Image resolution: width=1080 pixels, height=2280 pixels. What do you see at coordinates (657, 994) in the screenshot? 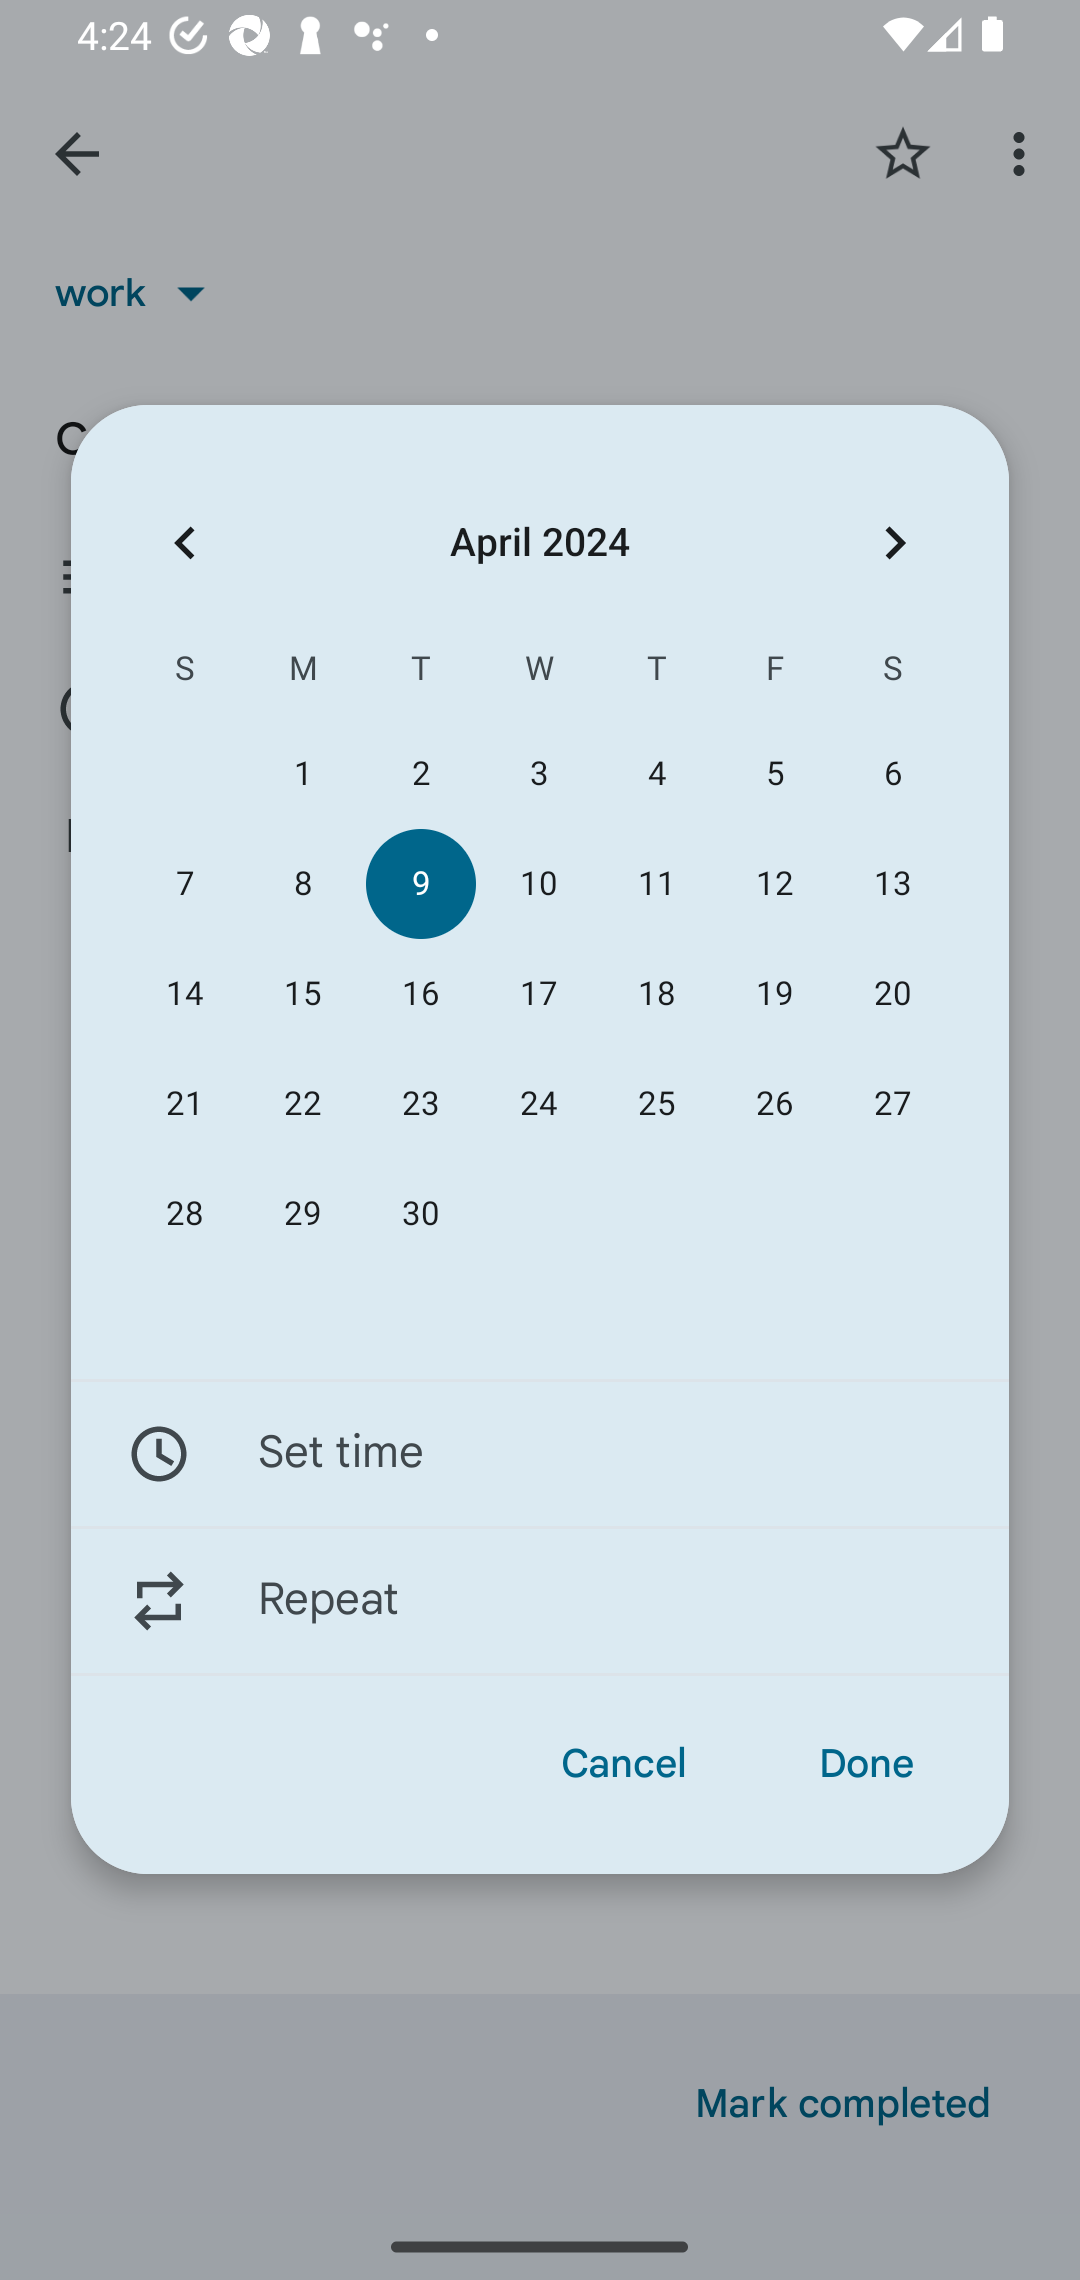
I see `18 18 April 2024` at bounding box center [657, 994].